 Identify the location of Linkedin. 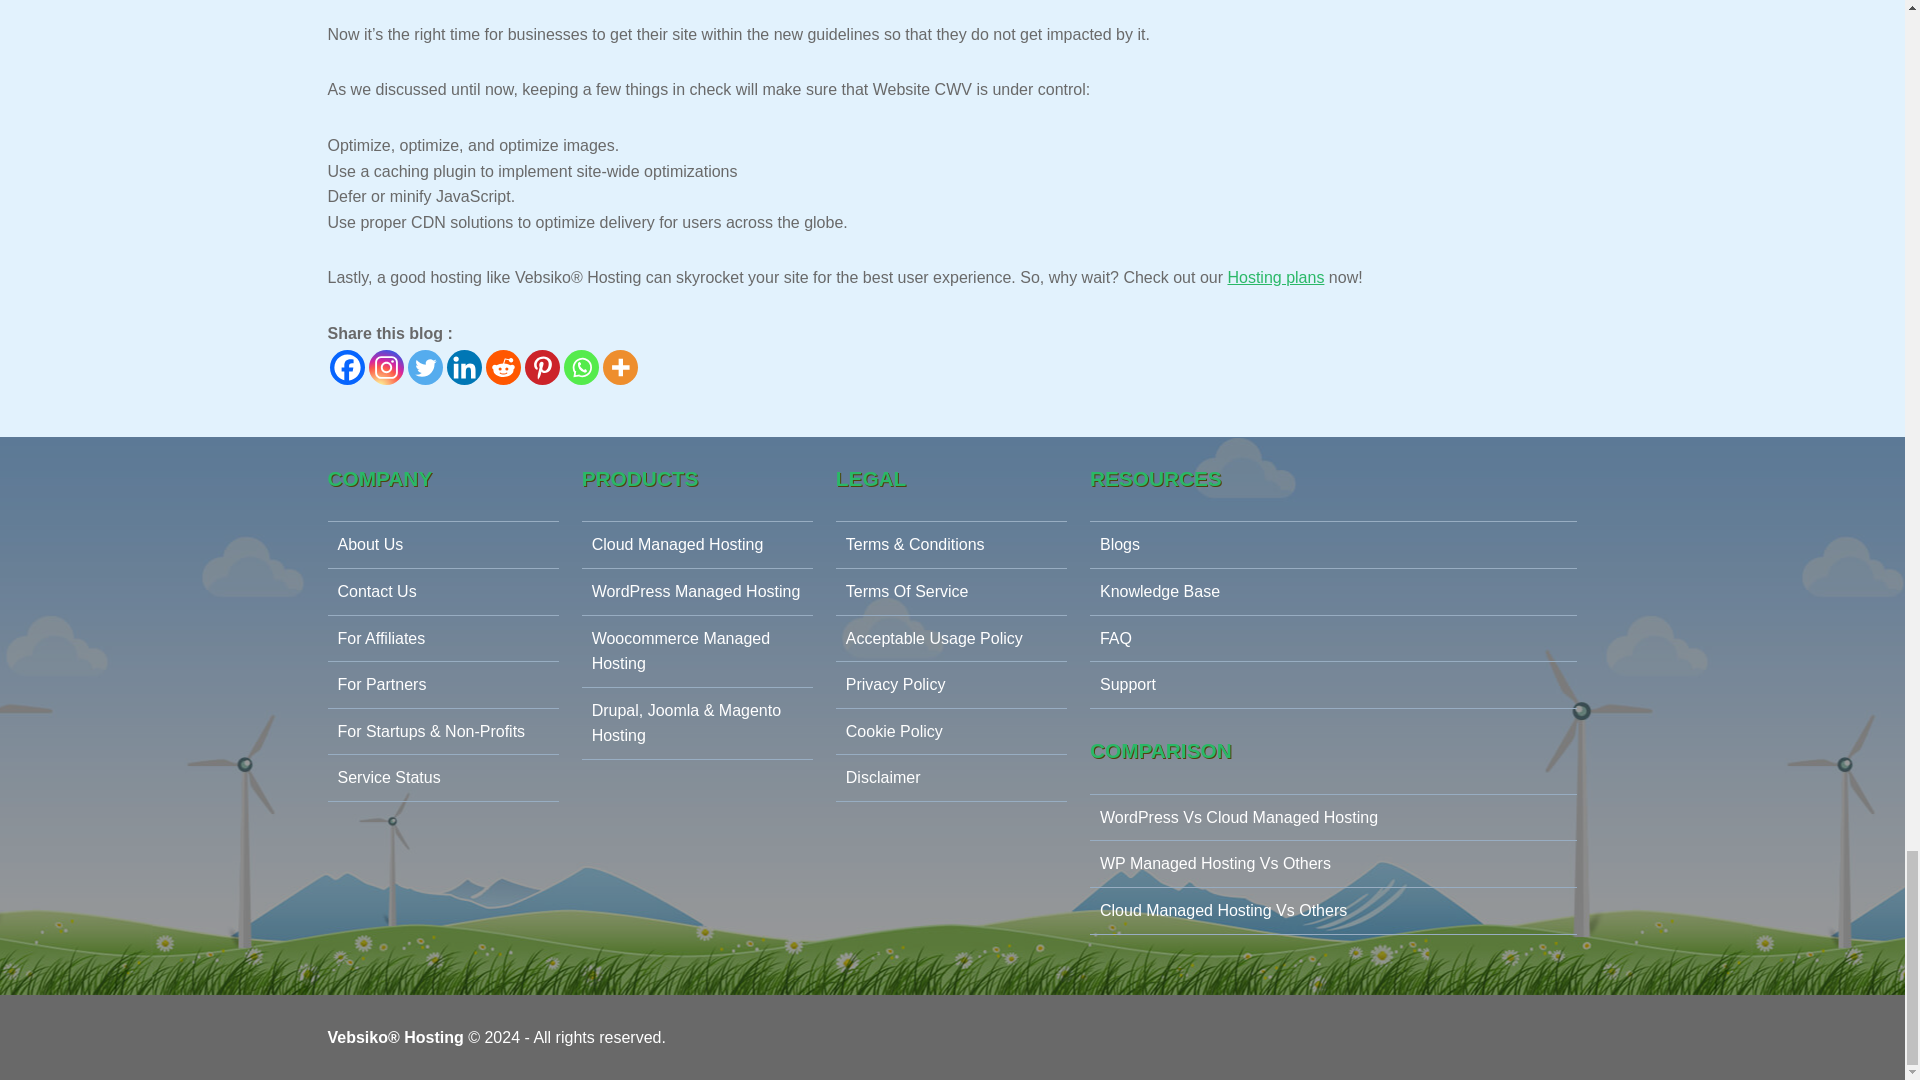
(463, 366).